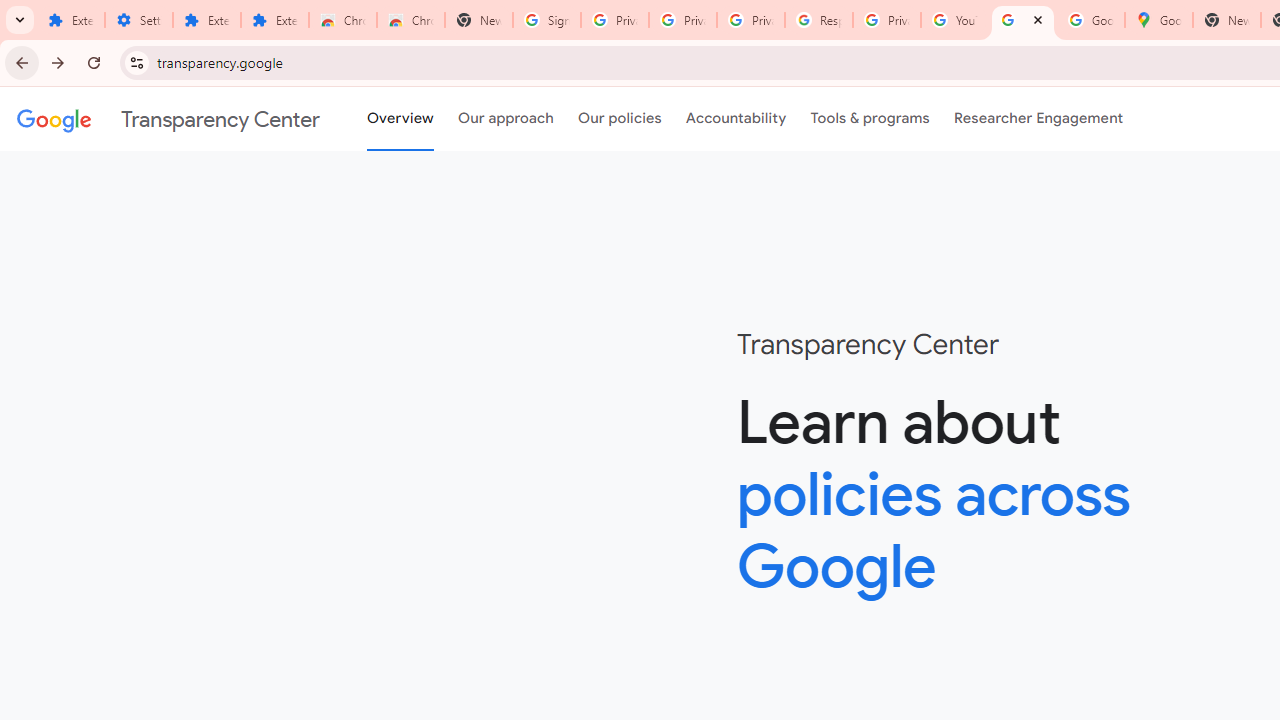 This screenshot has width=1280, height=720. Describe the element at coordinates (506, 119) in the screenshot. I see `Our approach` at that location.